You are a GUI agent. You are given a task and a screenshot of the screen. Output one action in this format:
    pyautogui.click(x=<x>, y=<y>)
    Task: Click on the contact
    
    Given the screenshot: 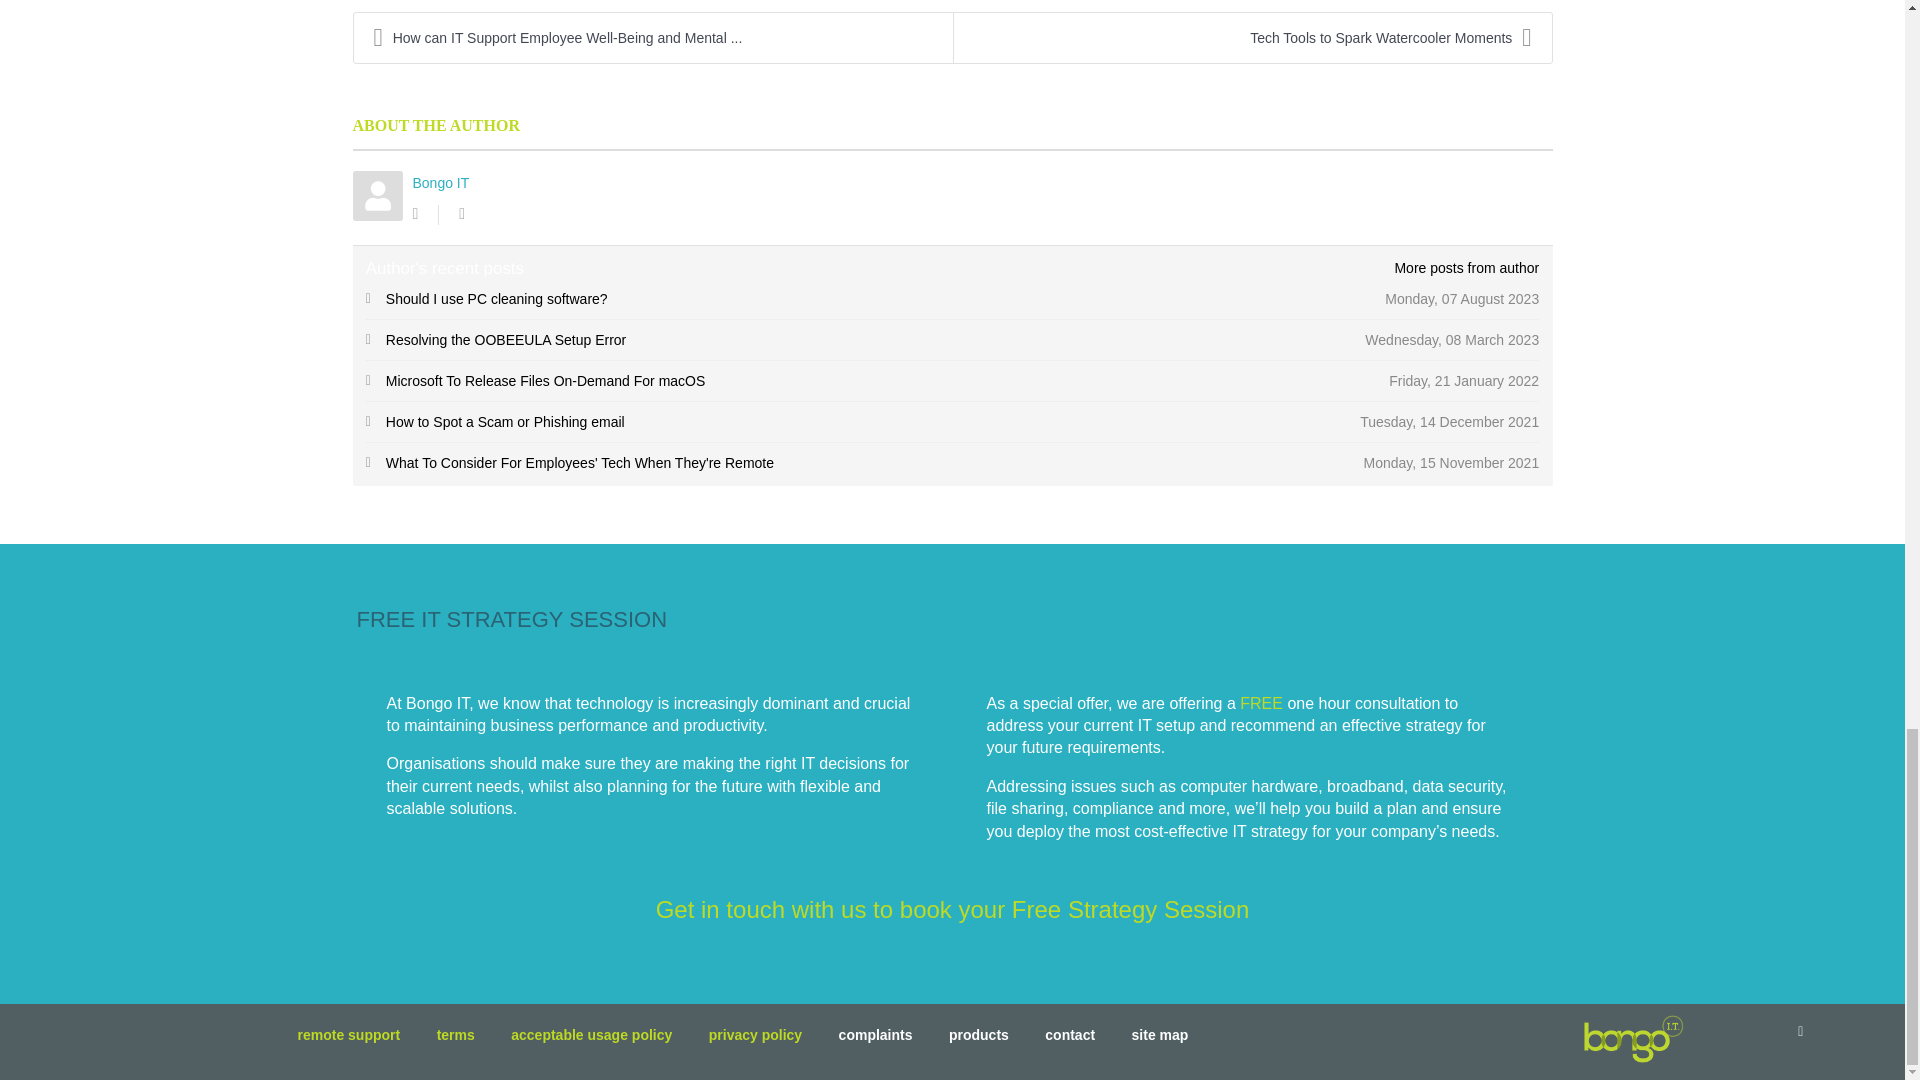 What is the action you would take?
    pyautogui.click(x=952, y=910)
    